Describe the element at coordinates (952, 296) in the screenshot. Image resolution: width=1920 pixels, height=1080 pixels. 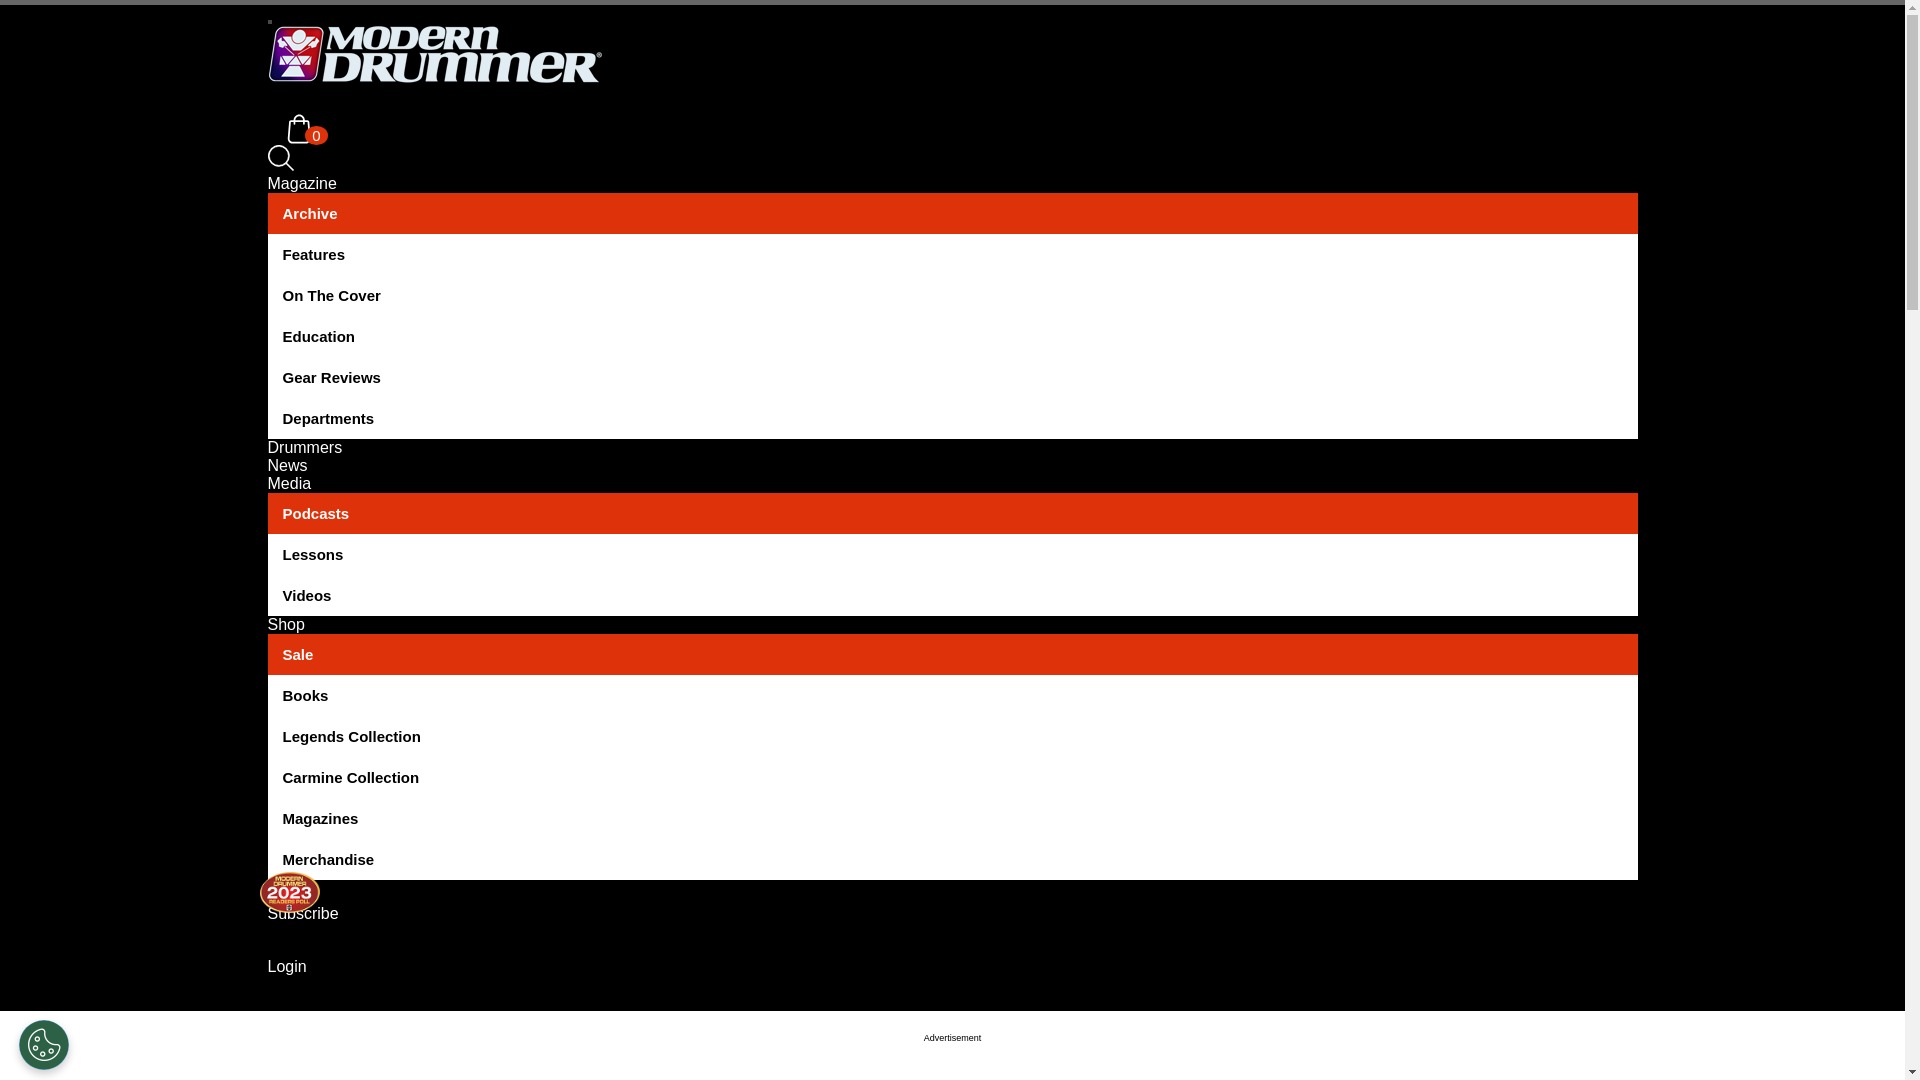
I see `On the Cover` at that location.